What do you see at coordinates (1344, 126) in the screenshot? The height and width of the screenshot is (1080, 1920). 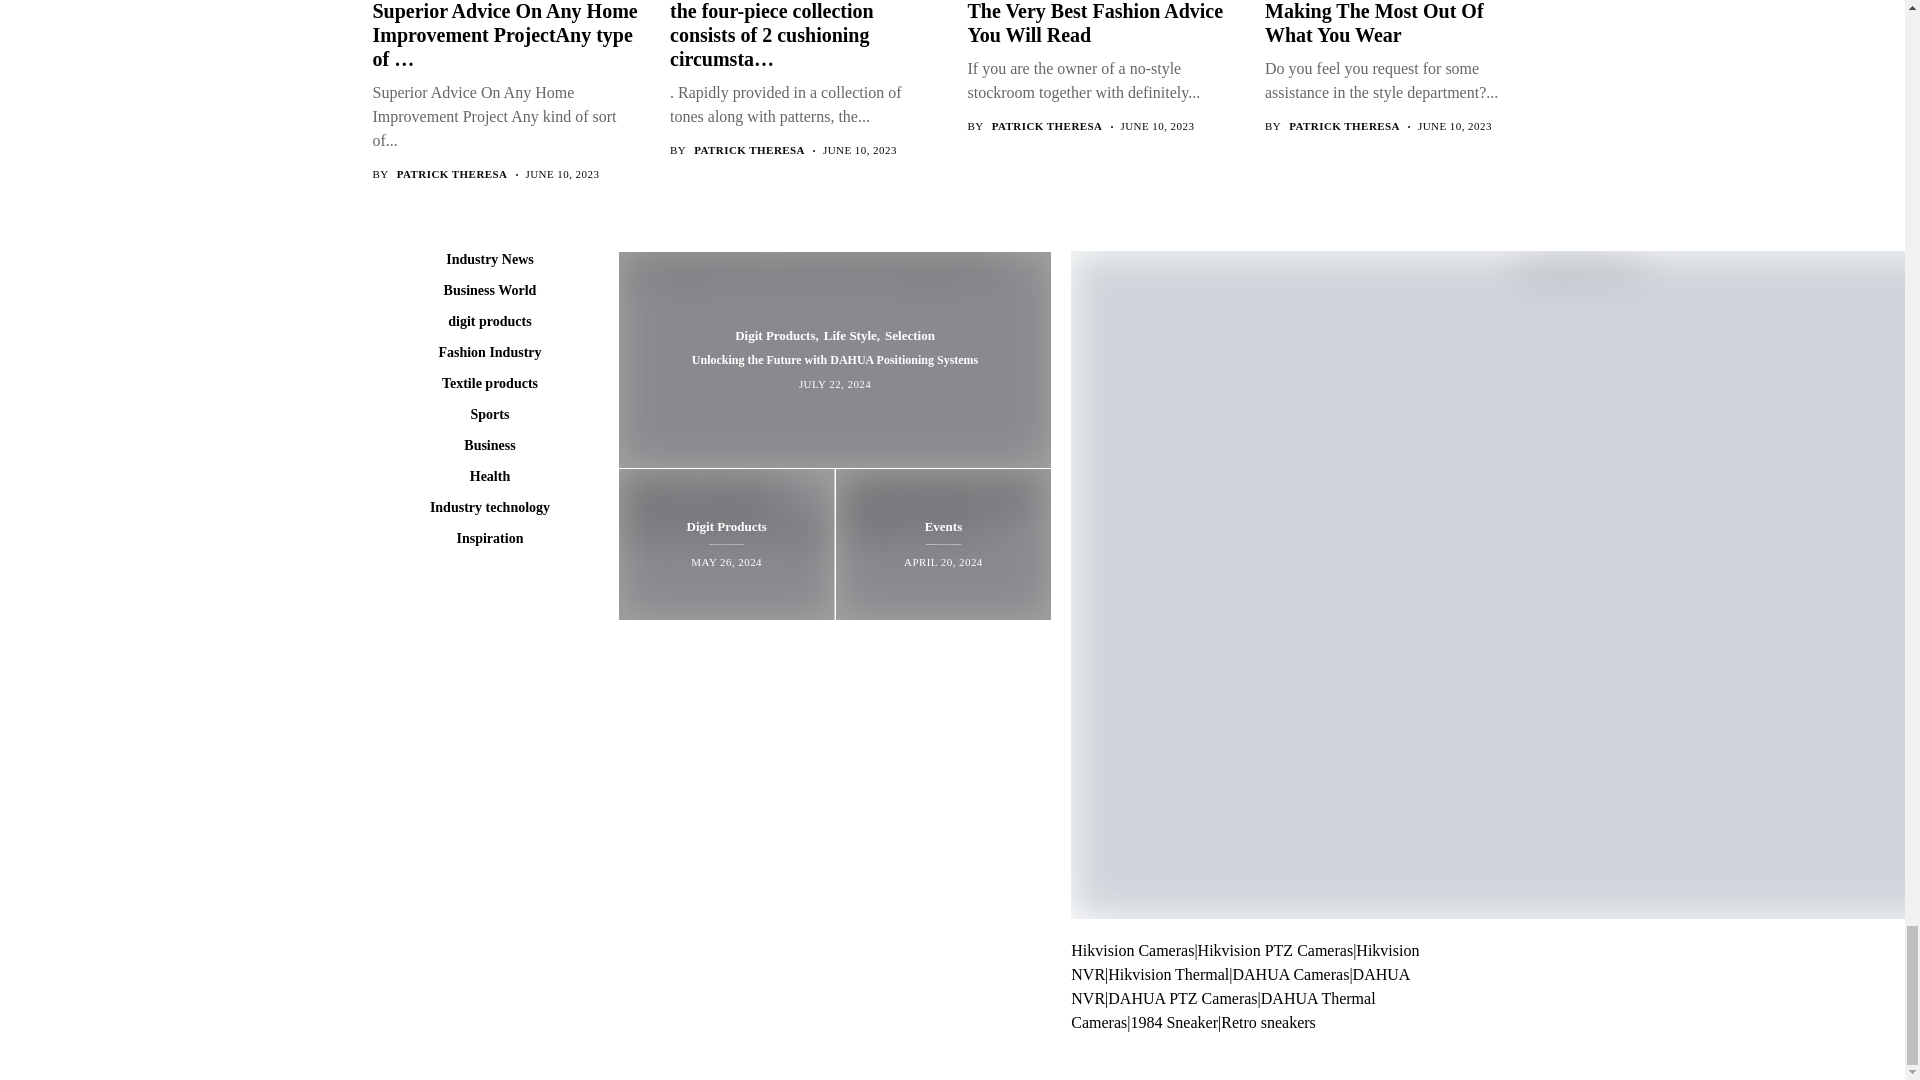 I see `Posts by Patrick Theresa` at bounding box center [1344, 126].